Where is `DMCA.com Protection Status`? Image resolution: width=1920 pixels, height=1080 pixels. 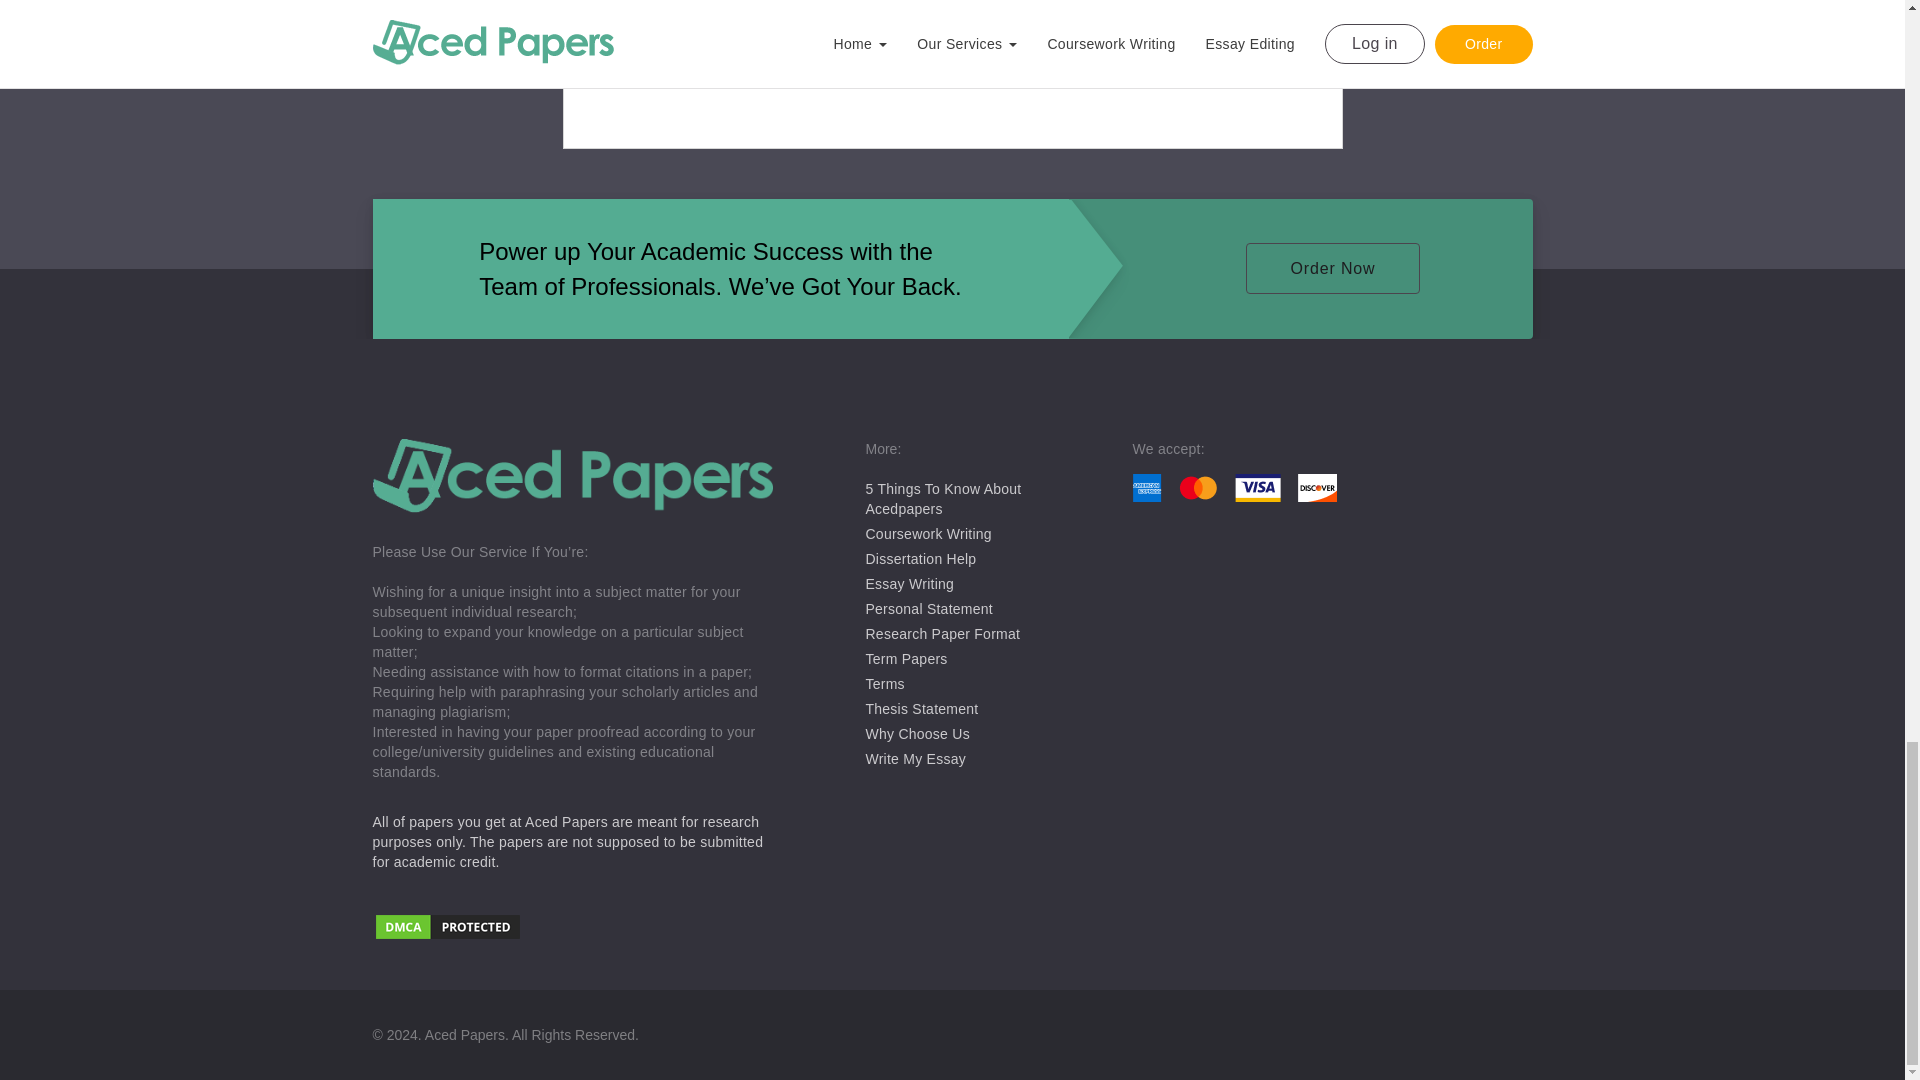 DMCA.com Protection Status is located at coordinates (572, 928).